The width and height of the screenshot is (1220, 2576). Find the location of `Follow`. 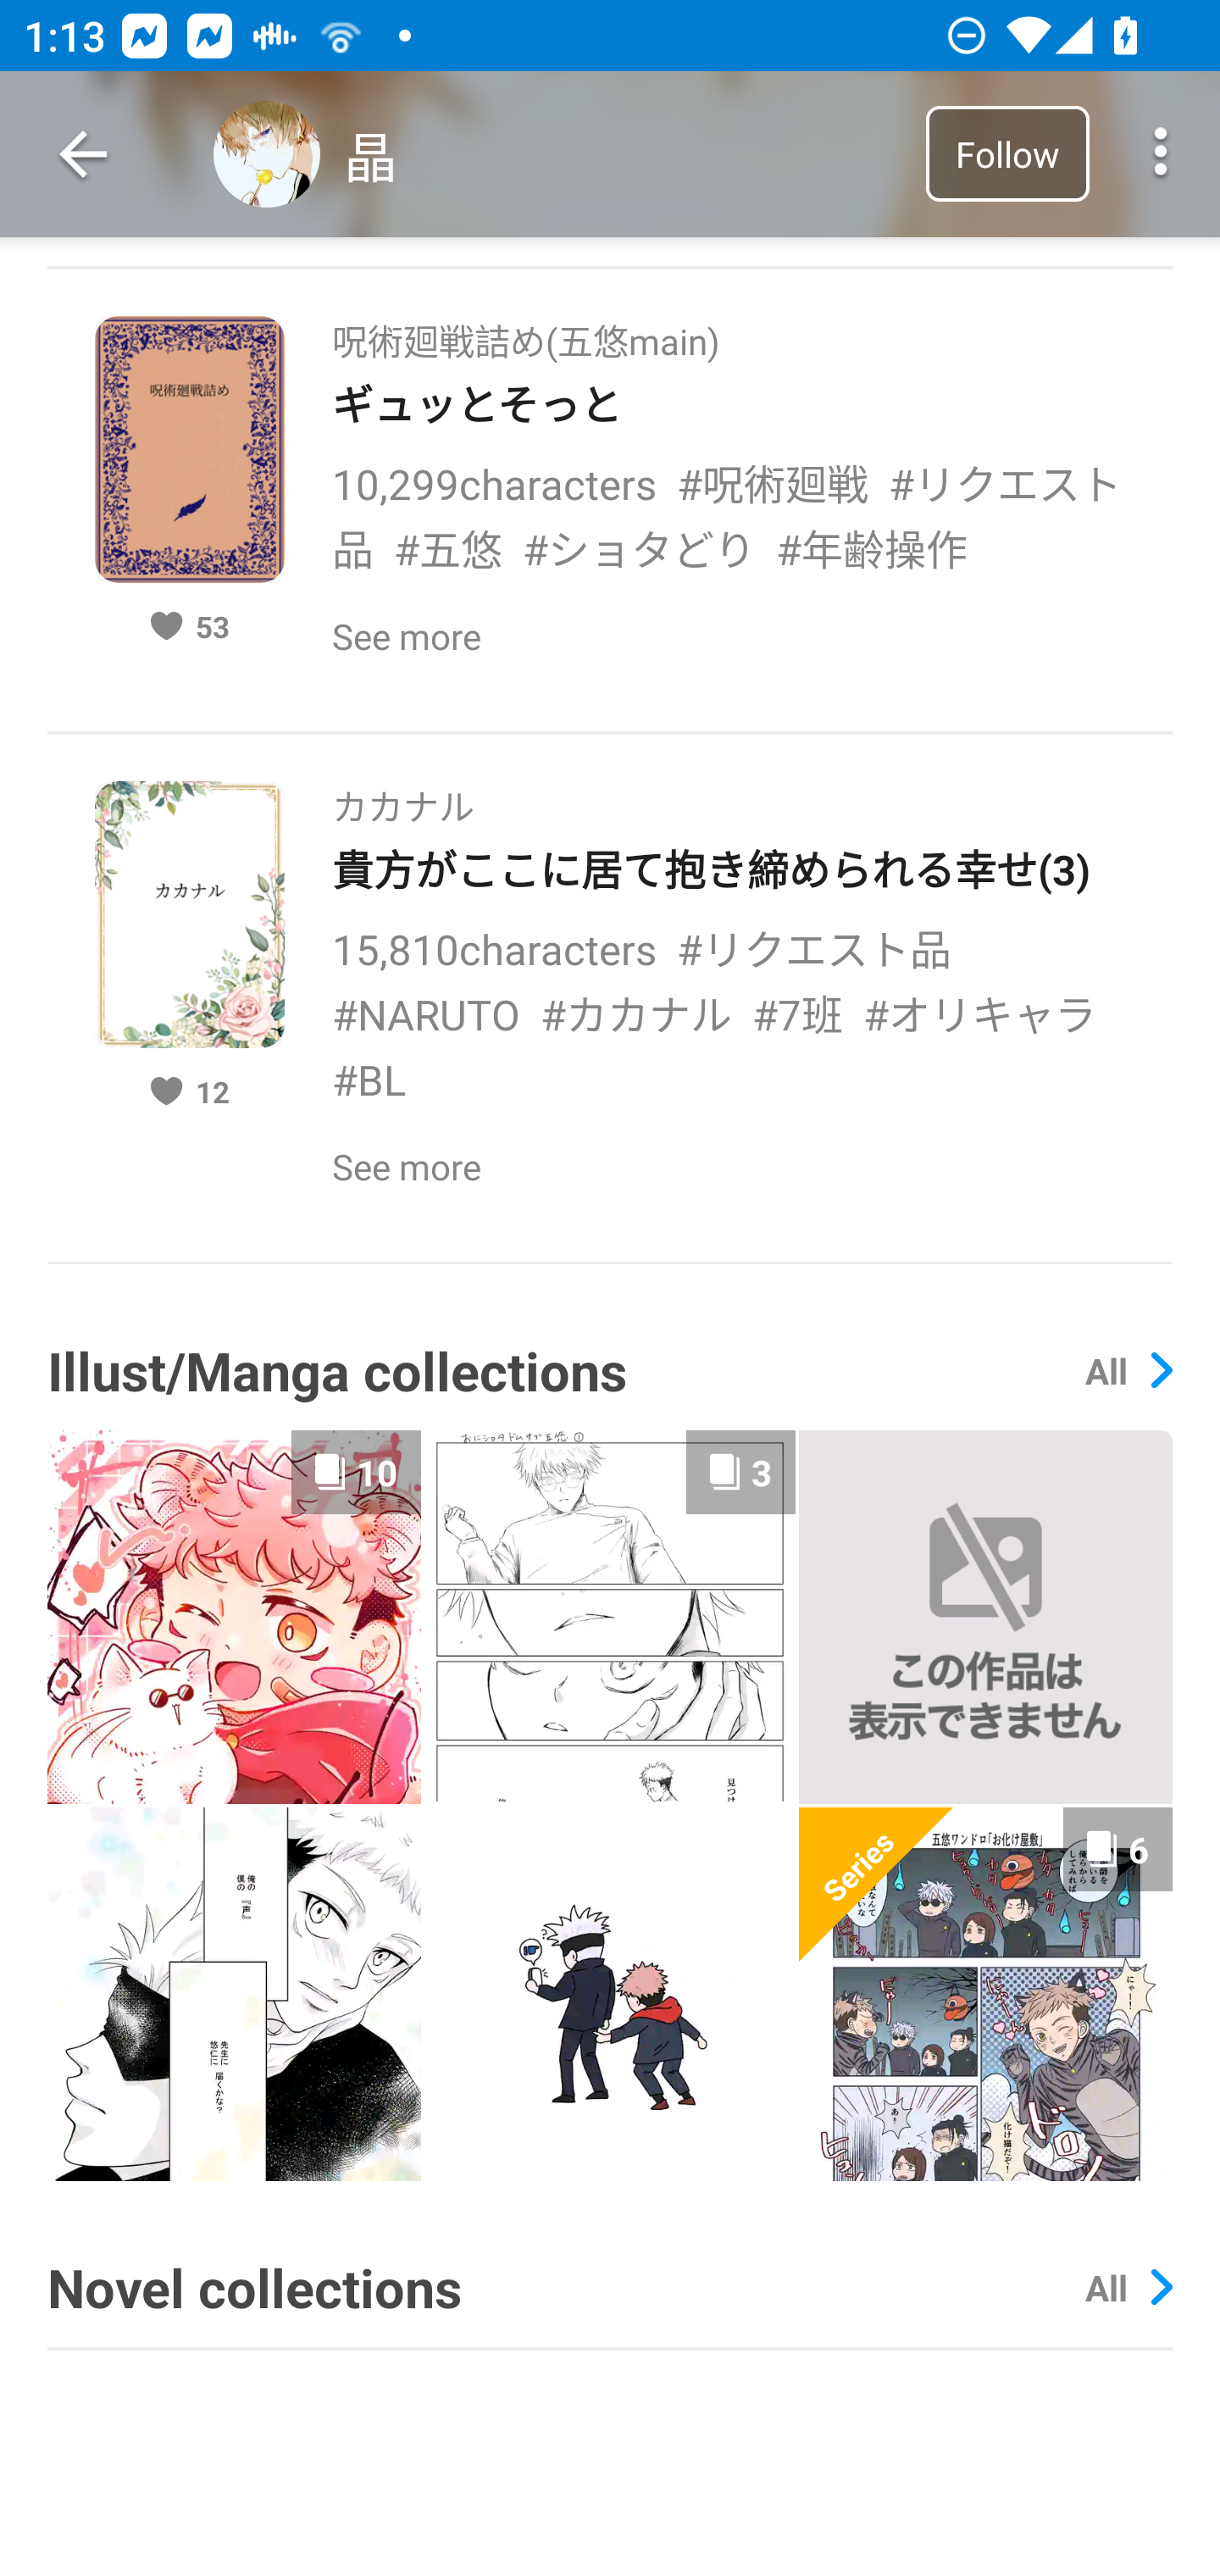

Follow is located at coordinates (1006, 153).